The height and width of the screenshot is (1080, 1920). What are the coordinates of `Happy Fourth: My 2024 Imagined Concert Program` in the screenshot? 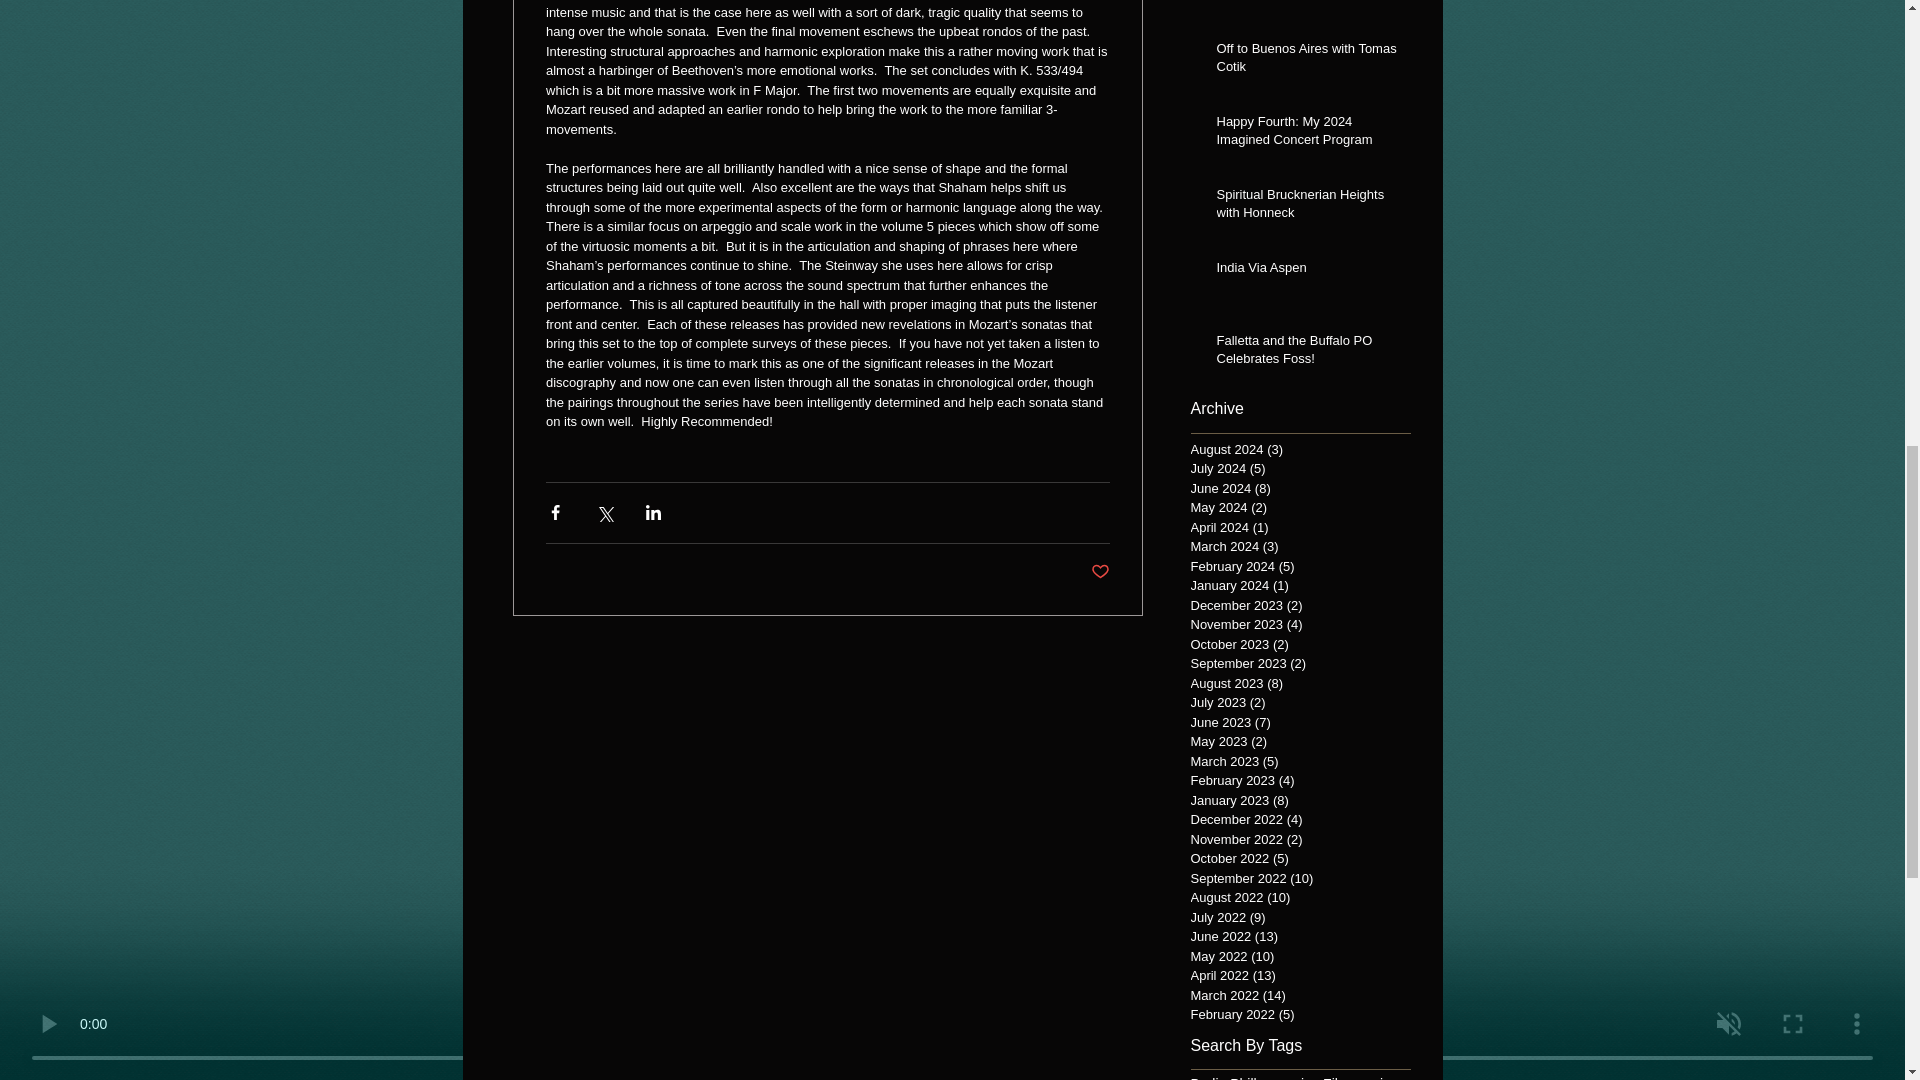 It's located at (1306, 134).